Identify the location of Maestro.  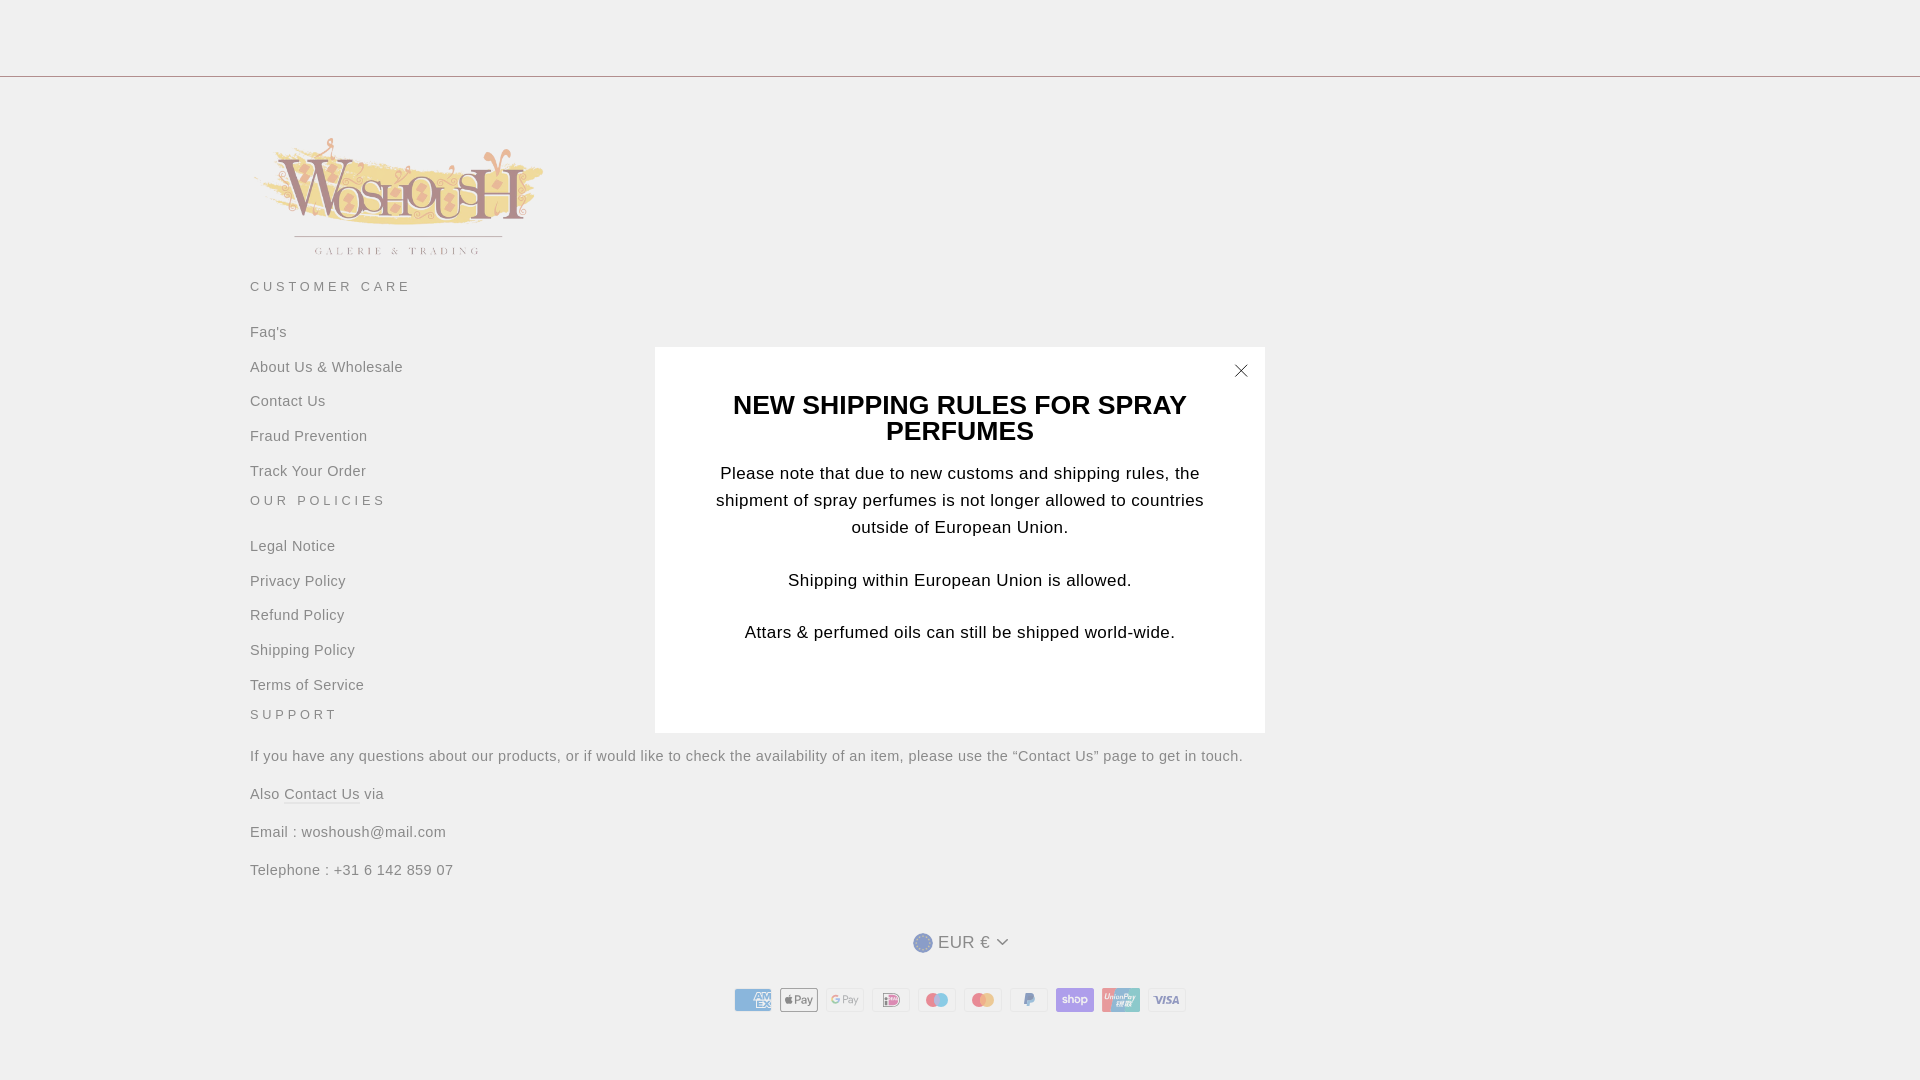
(936, 1000).